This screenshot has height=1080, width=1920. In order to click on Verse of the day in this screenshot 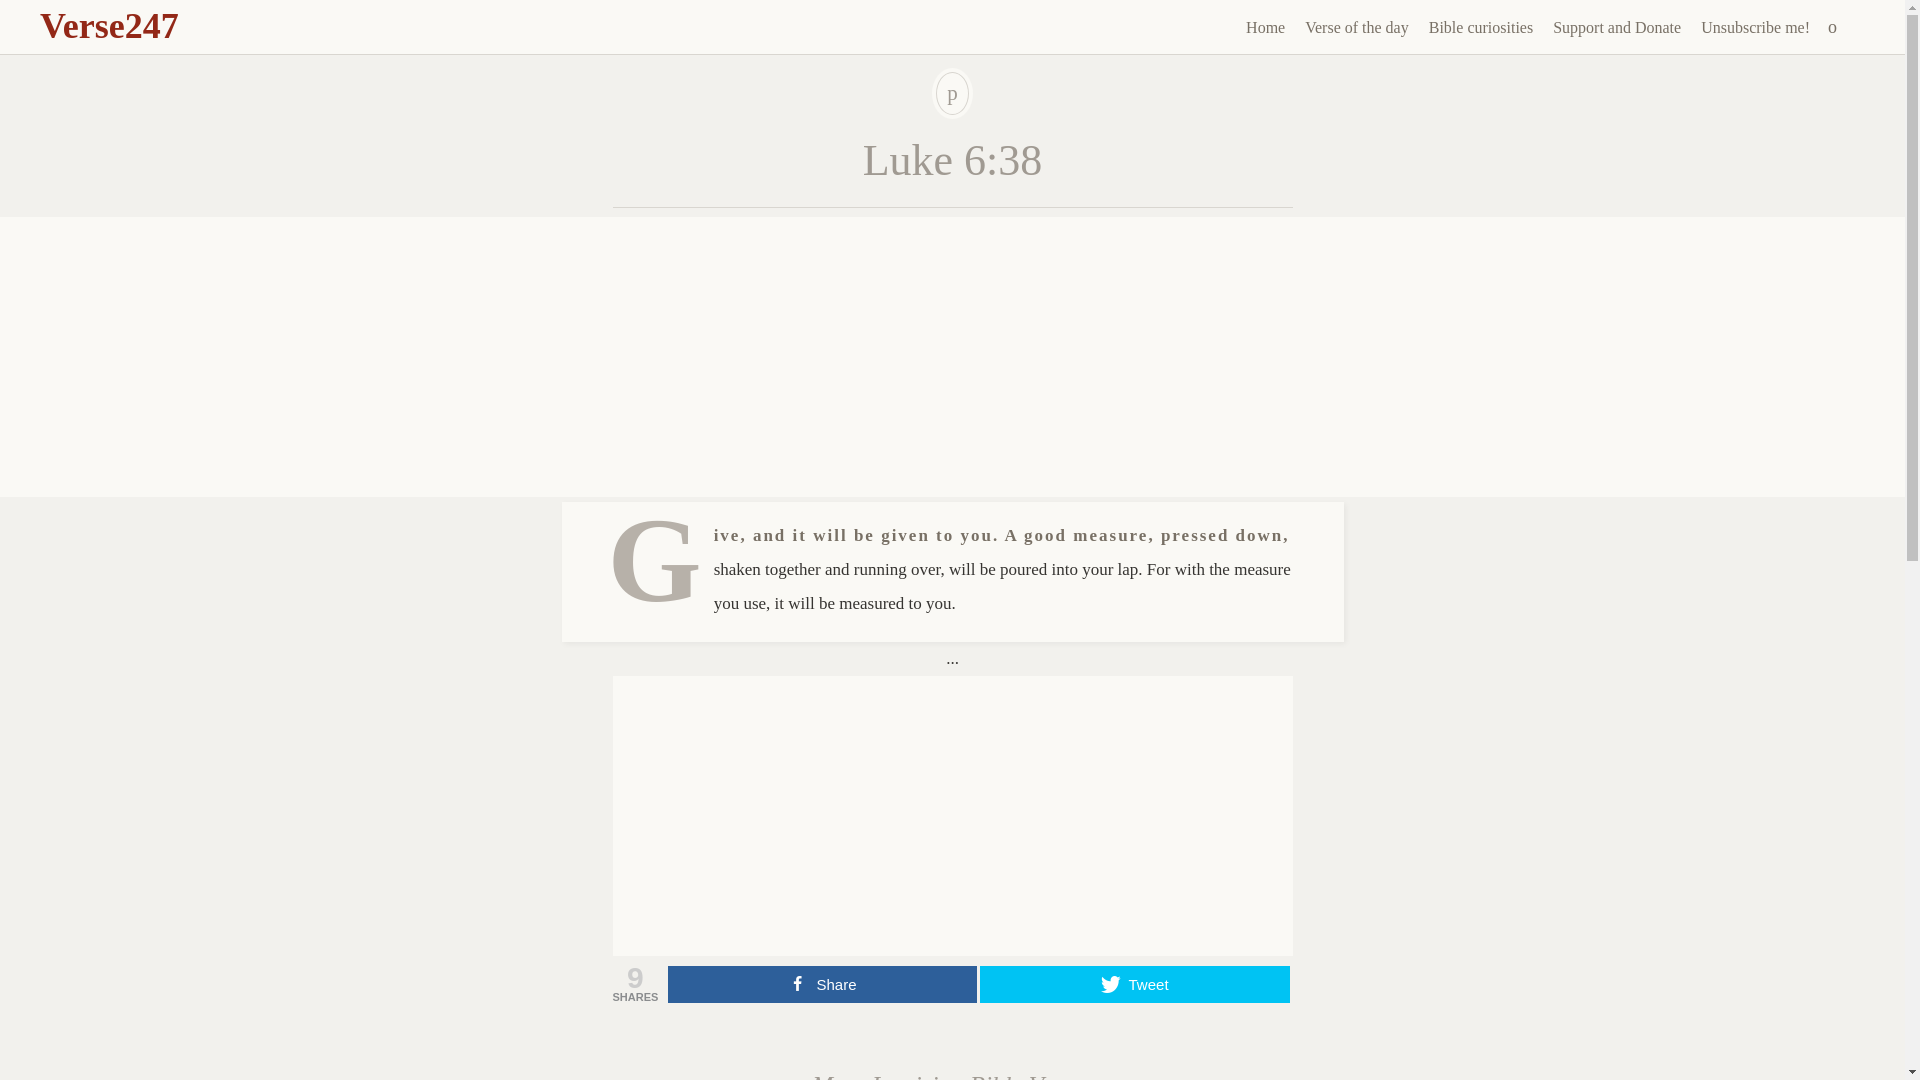, I will do `click(1356, 28)`.